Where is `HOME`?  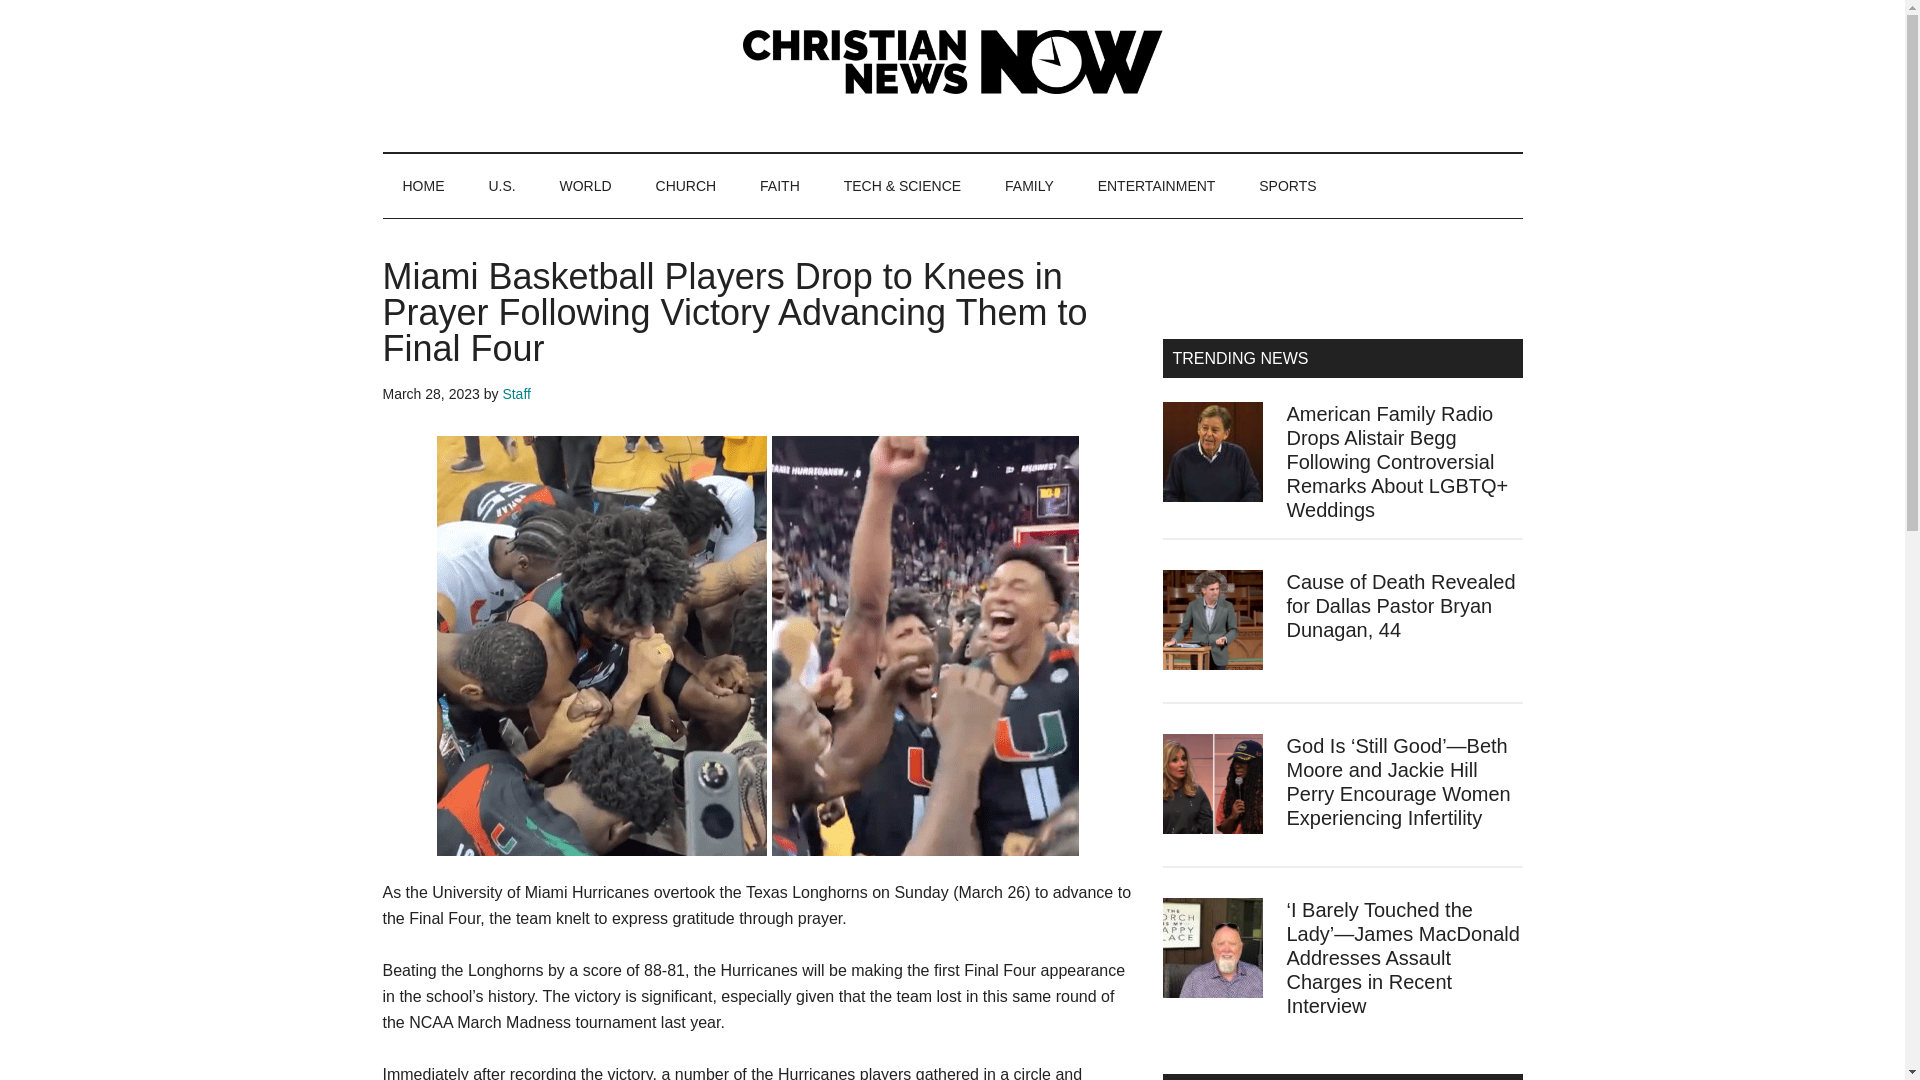
HOME is located at coordinates (423, 186).